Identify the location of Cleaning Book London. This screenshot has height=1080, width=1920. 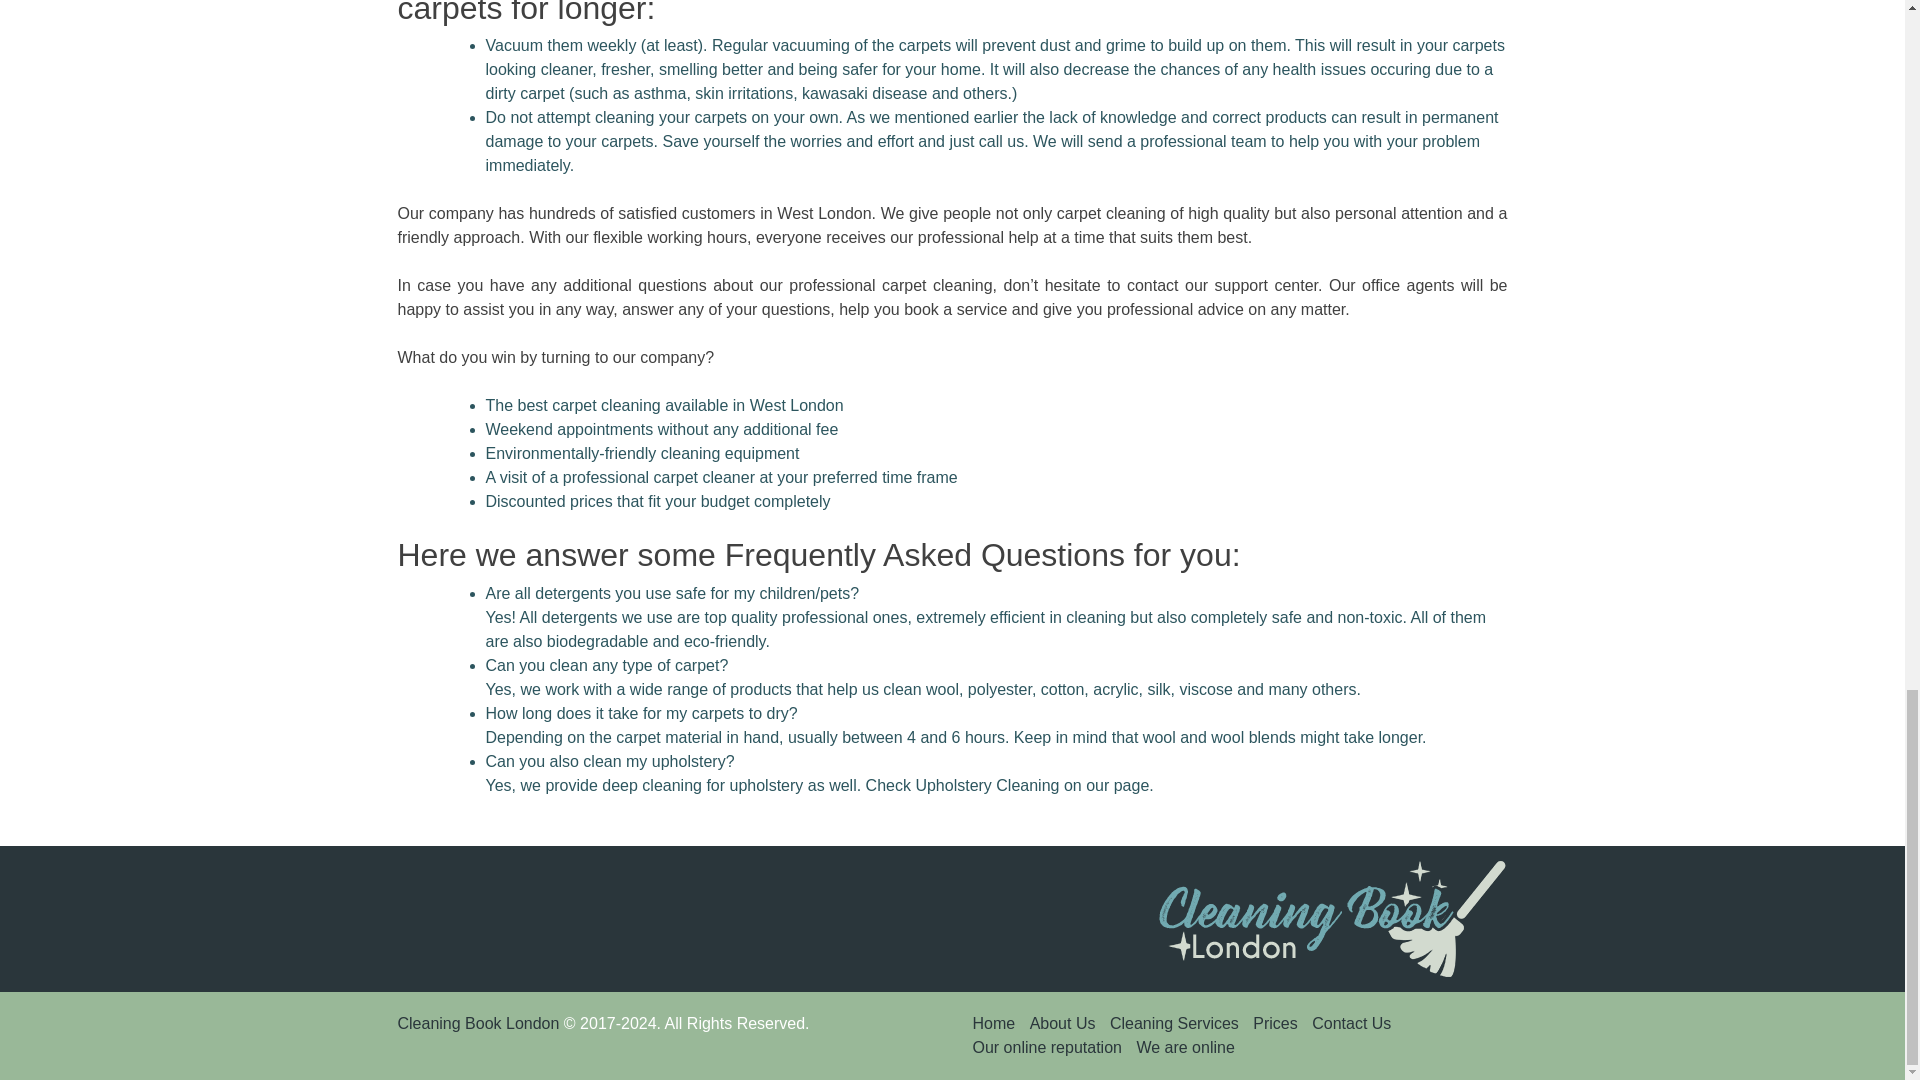
(478, 1024).